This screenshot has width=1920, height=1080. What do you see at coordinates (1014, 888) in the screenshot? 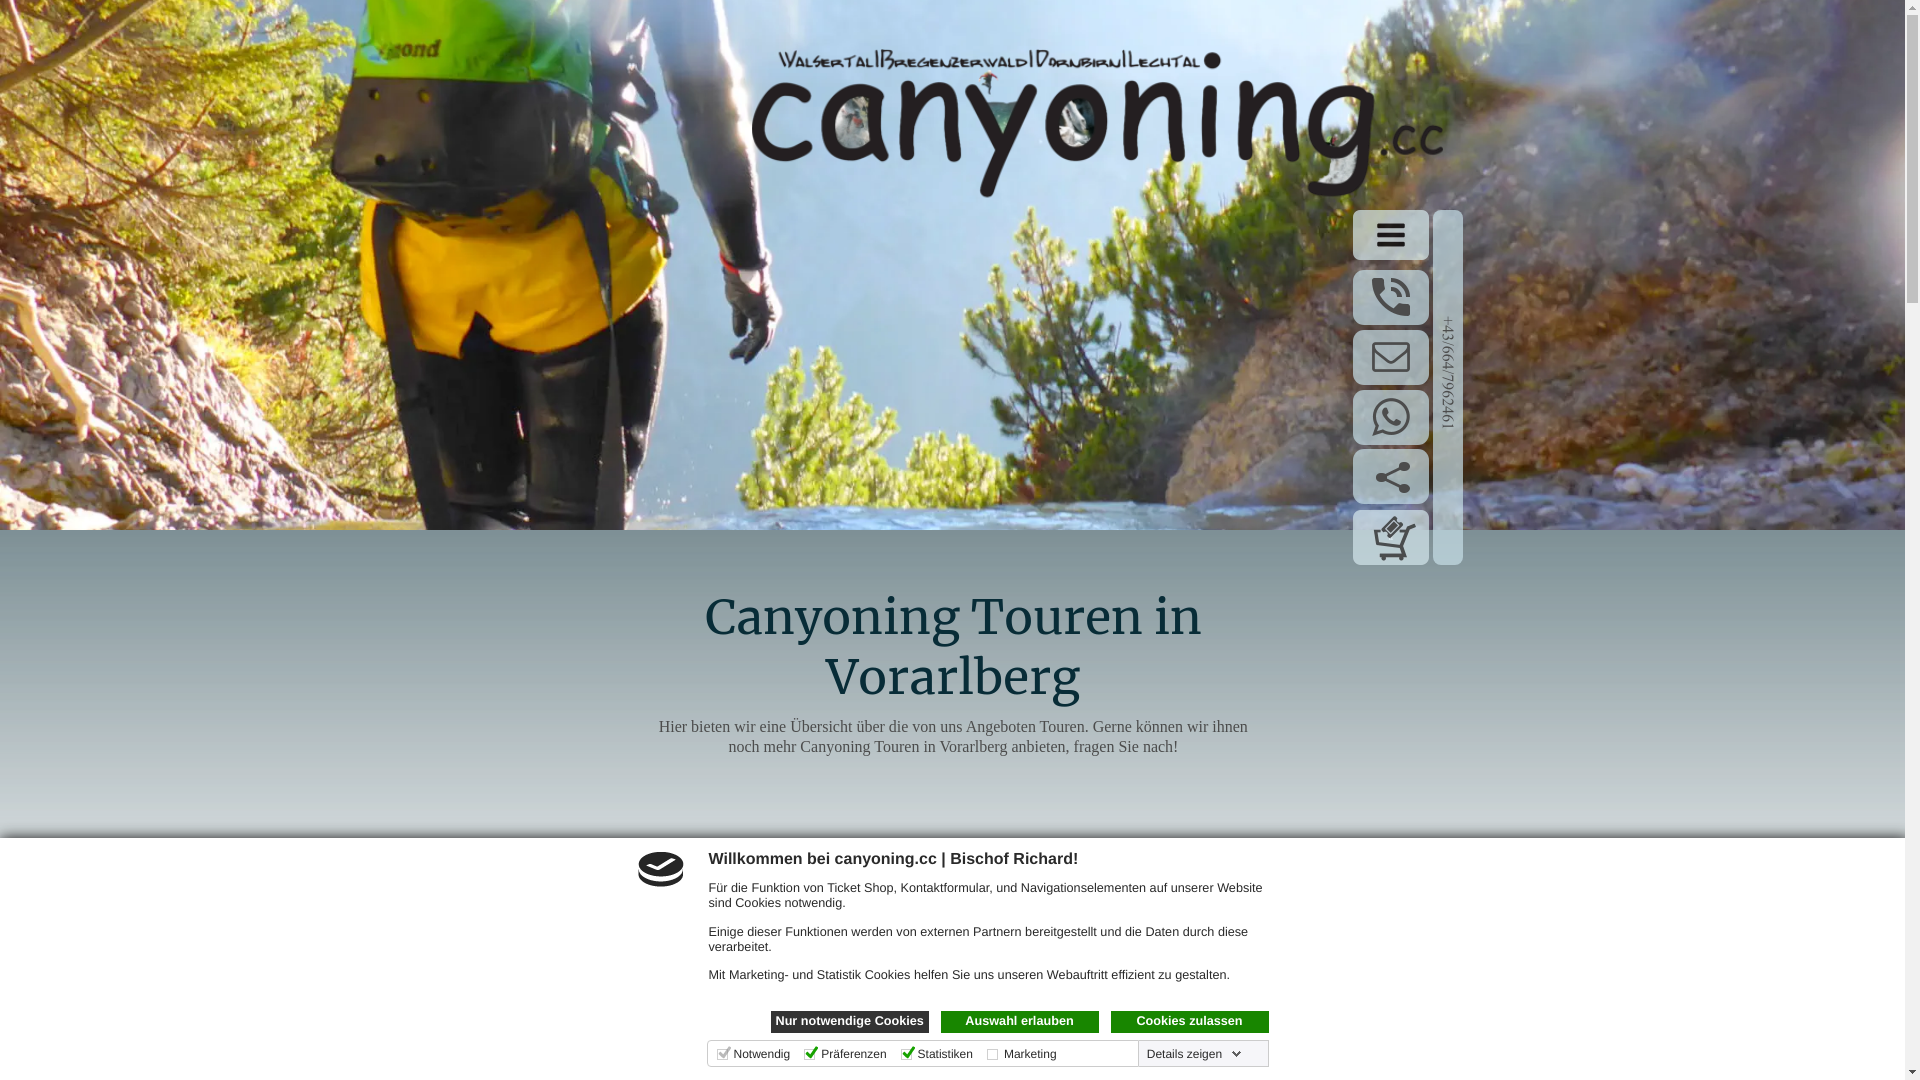
I see `Short Merlin` at bounding box center [1014, 888].